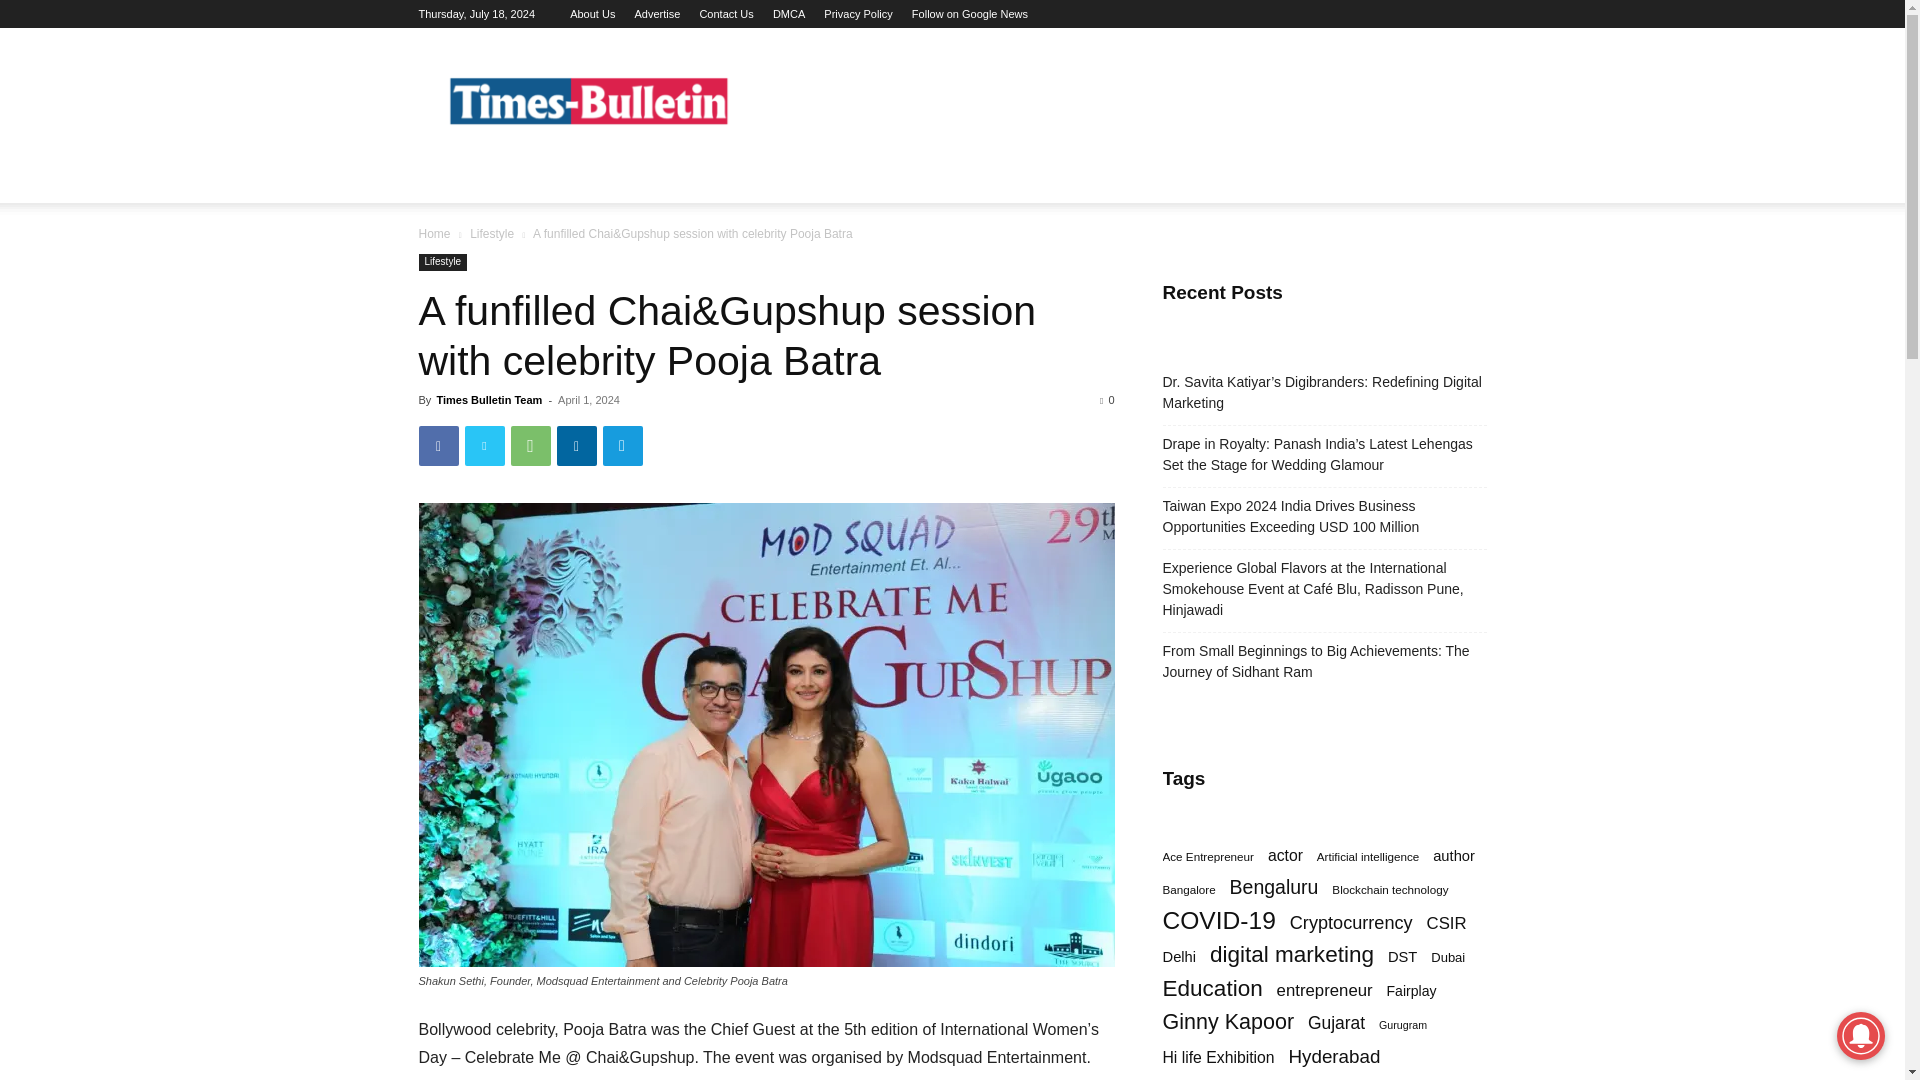  Describe the element at coordinates (970, 14) in the screenshot. I see `Follow on Google News` at that location.